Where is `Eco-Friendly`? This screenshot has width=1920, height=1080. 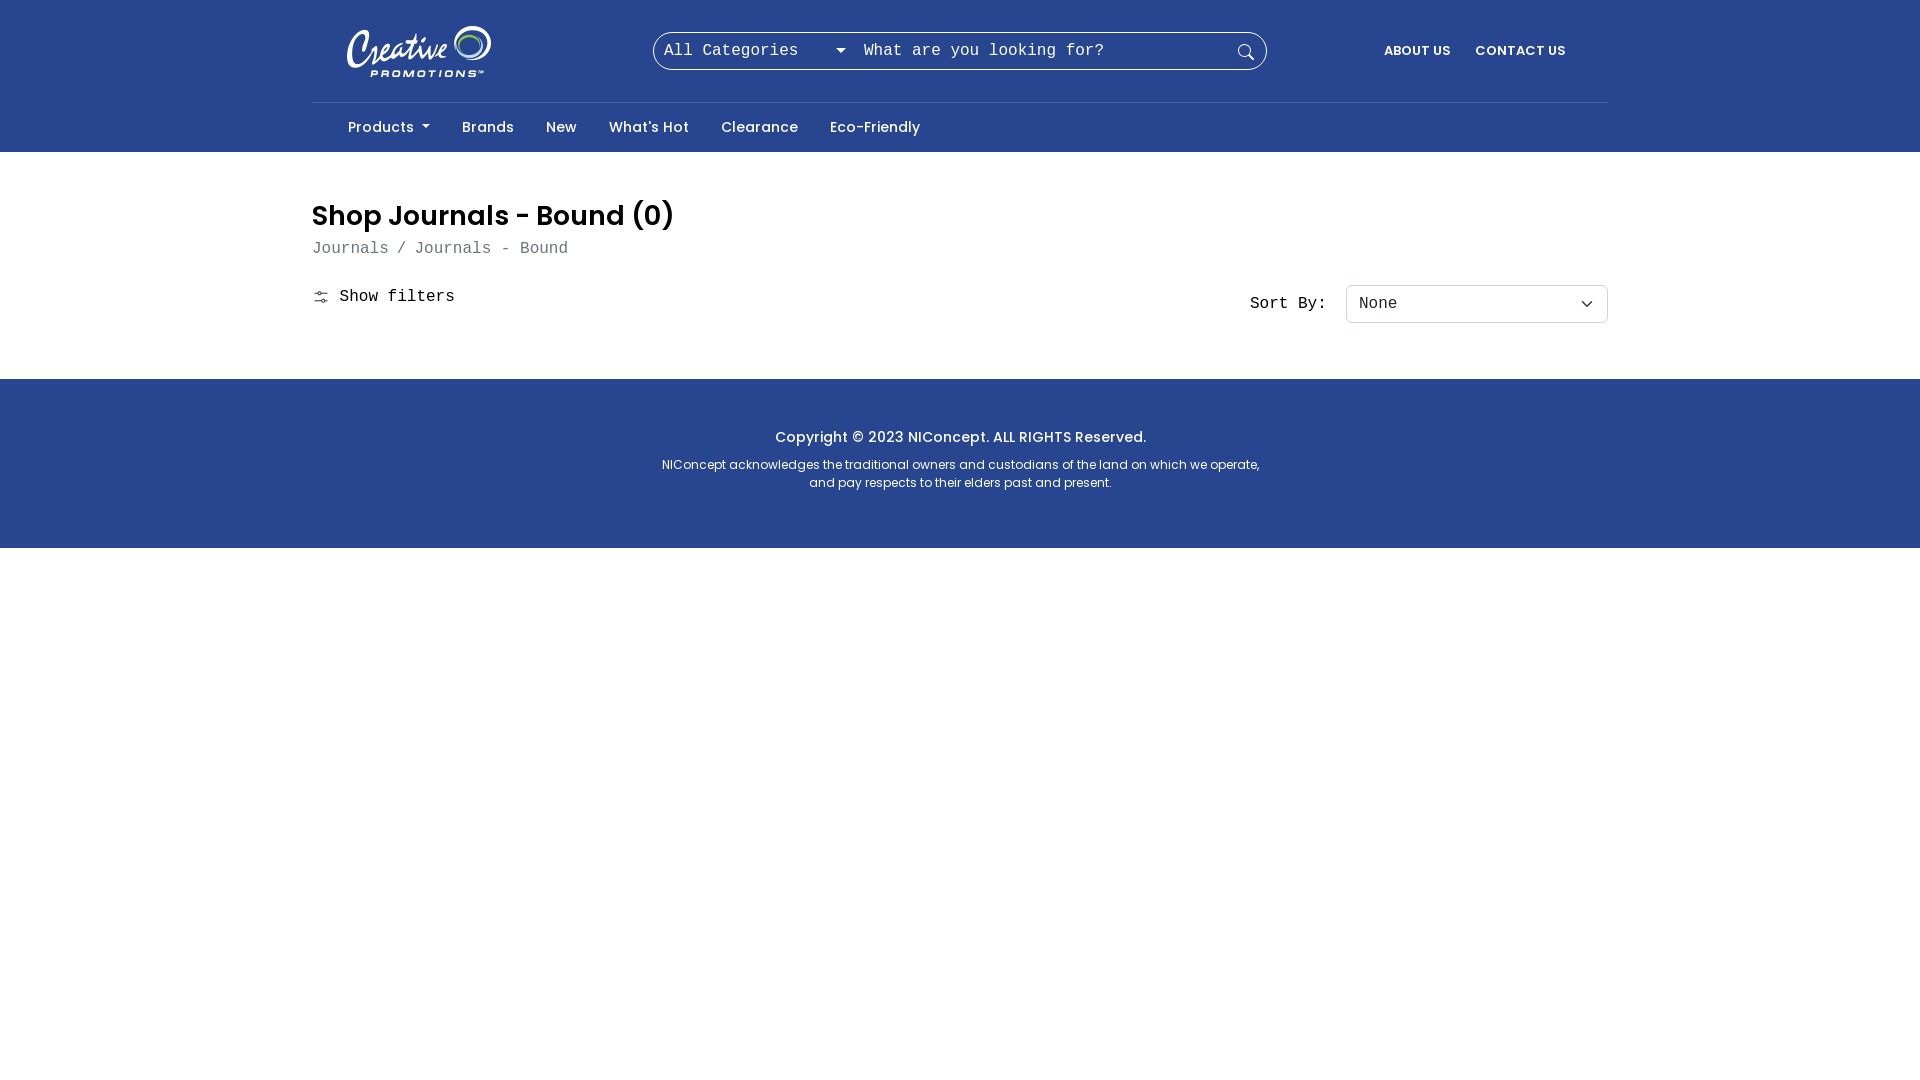
Eco-Friendly is located at coordinates (875, 128).